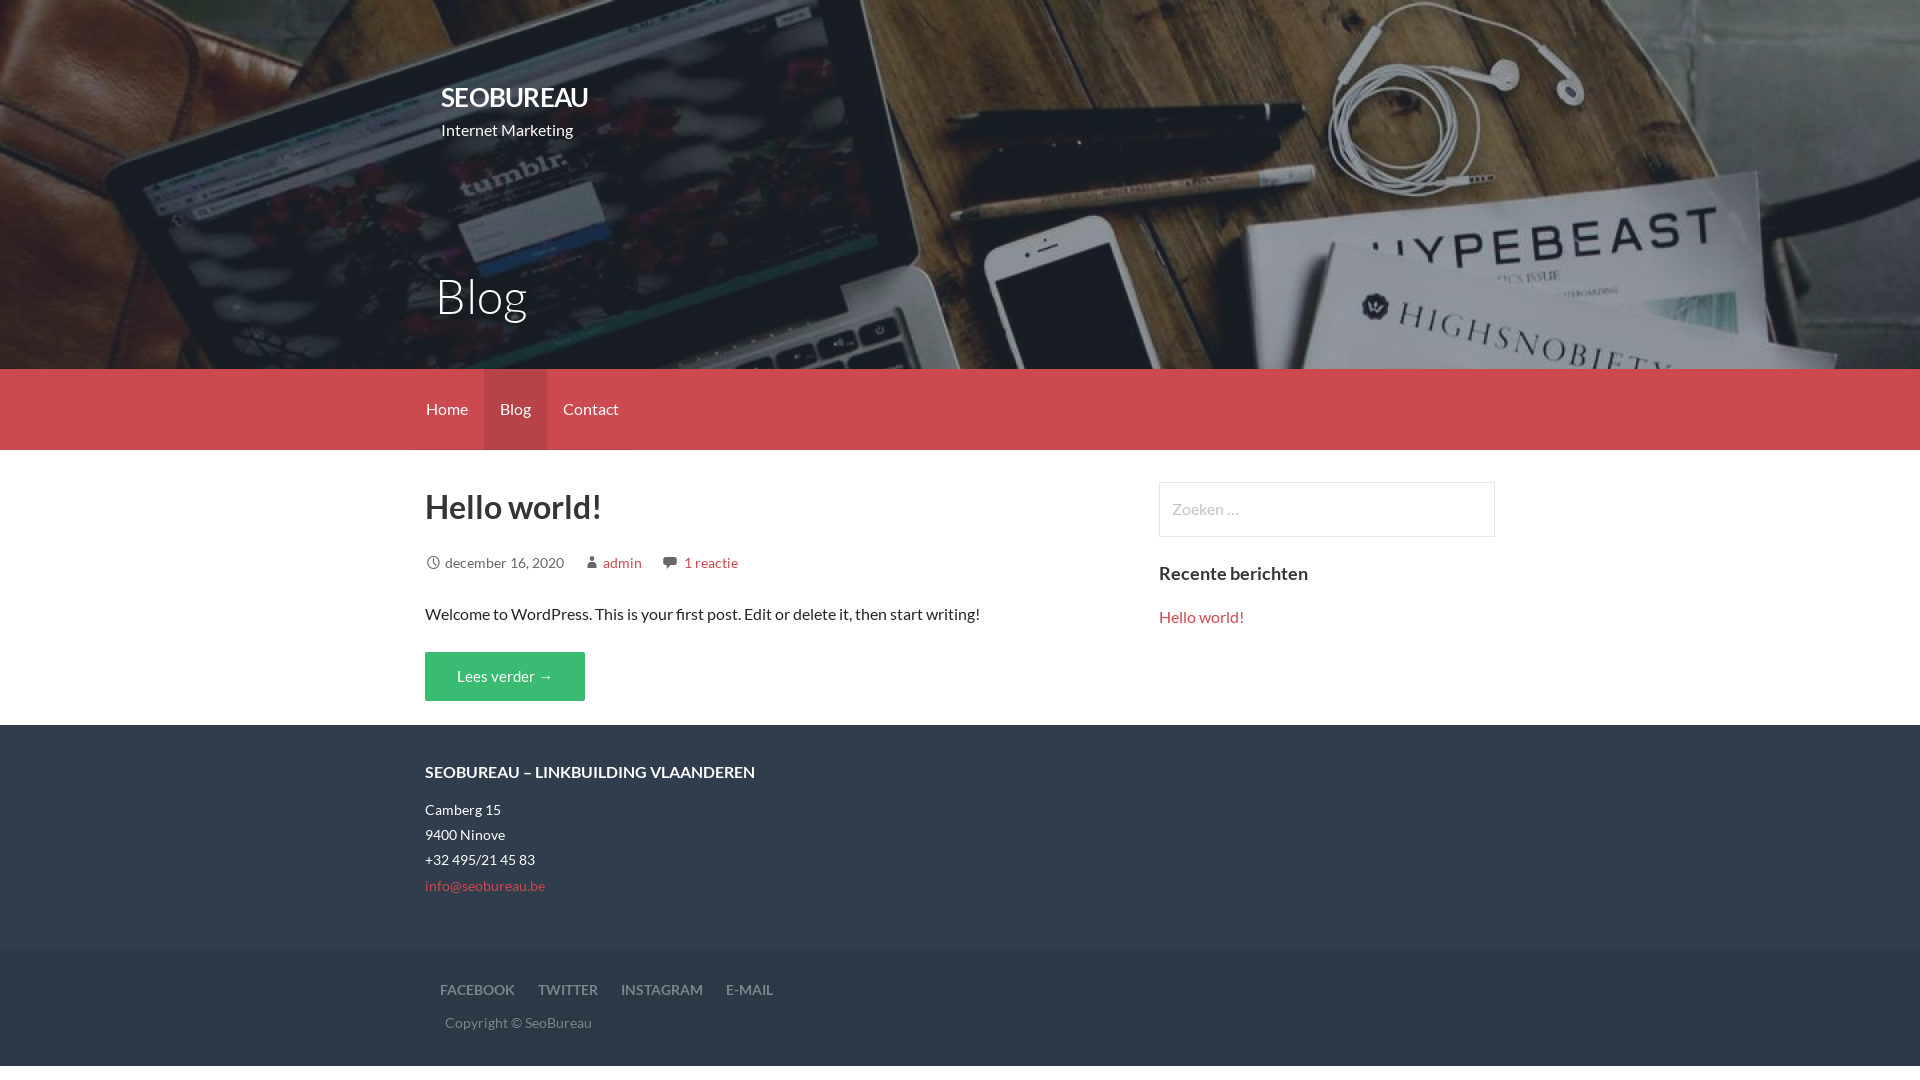 This screenshot has width=1920, height=1080. Describe the element at coordinates (56, 24) in the screenshot. I see `Zoeken` at that location.